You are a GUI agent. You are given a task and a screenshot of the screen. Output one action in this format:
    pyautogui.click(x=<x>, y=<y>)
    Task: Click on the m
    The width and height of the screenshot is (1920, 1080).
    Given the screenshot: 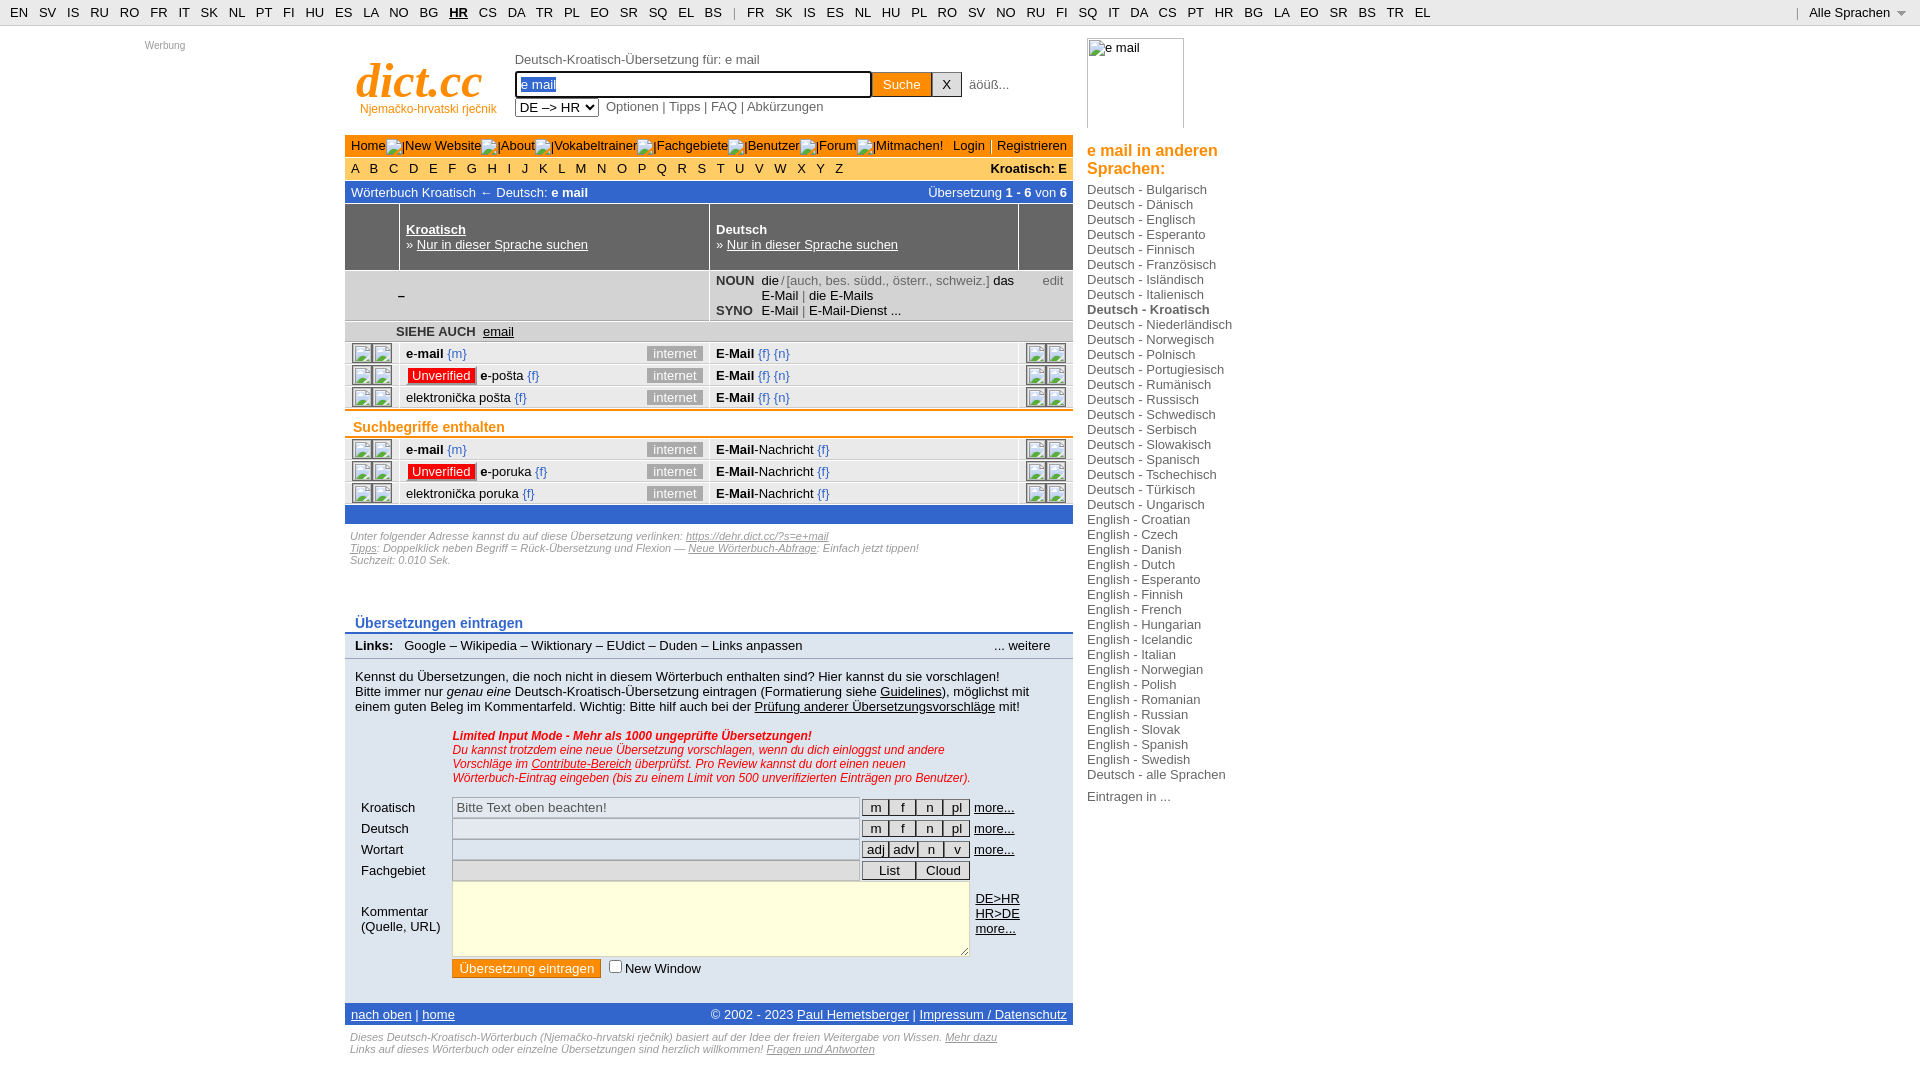 What is the action you would take?
    pyautogui.click(x=876, y=808)
    